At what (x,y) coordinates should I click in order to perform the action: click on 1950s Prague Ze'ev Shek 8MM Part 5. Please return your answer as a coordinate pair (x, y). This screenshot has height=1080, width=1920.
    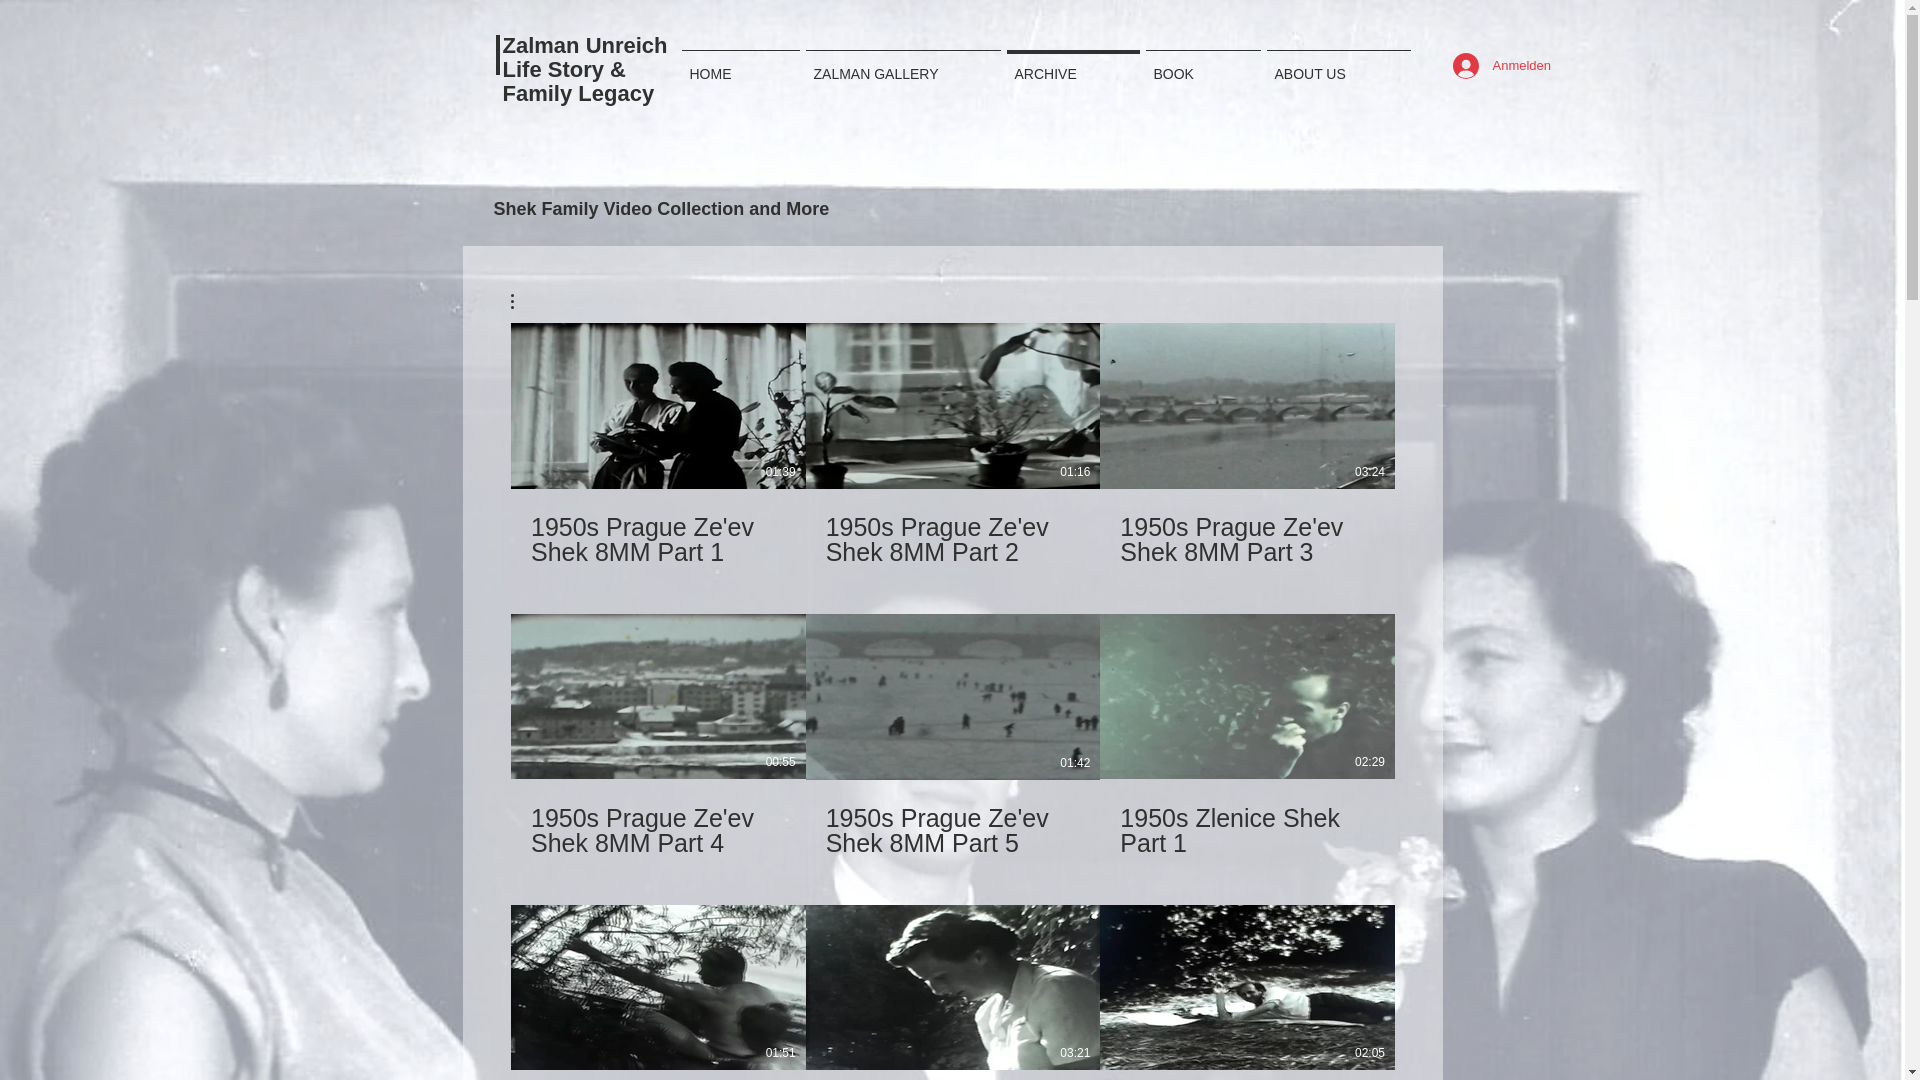
    Looking at the image, I should click on (952, 830).